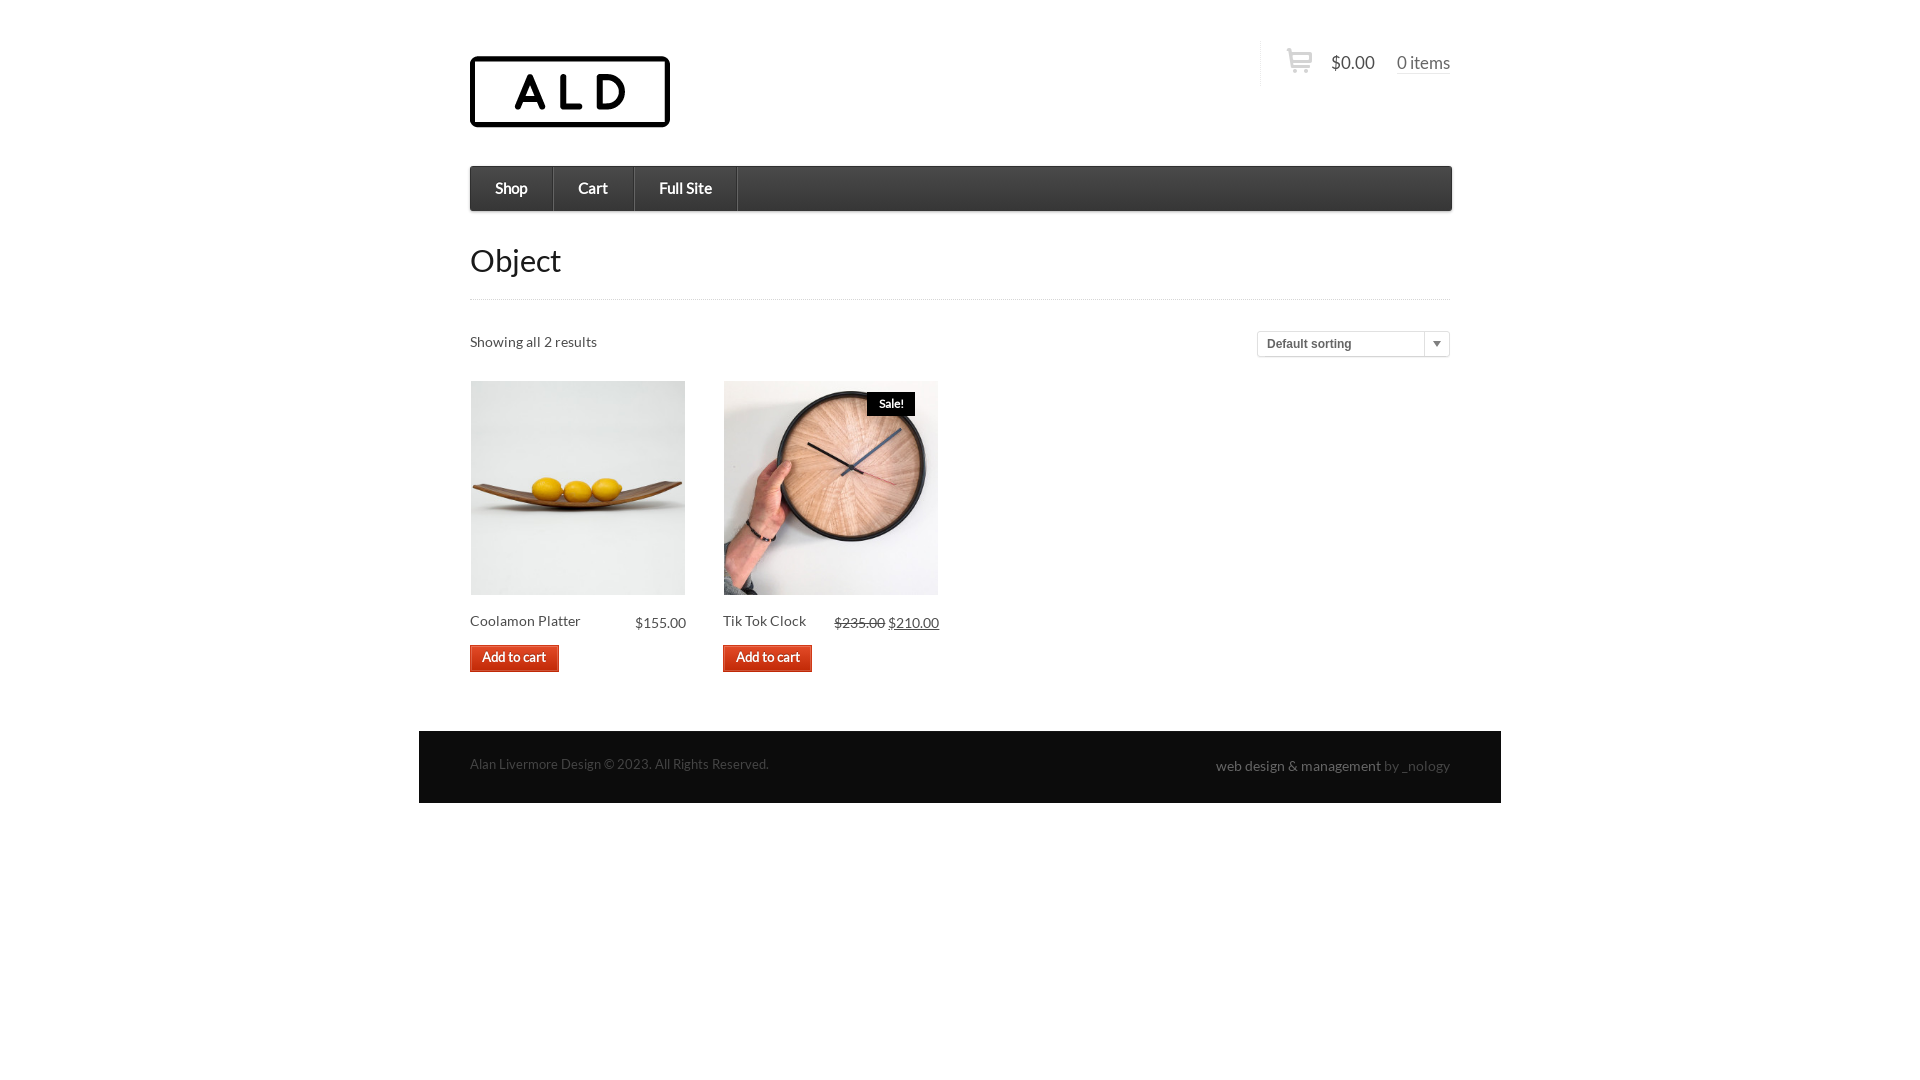  What do you see at coordinates (686, 189) in the screenshot?
I see `Full Site` at bounding box center [686, 189].